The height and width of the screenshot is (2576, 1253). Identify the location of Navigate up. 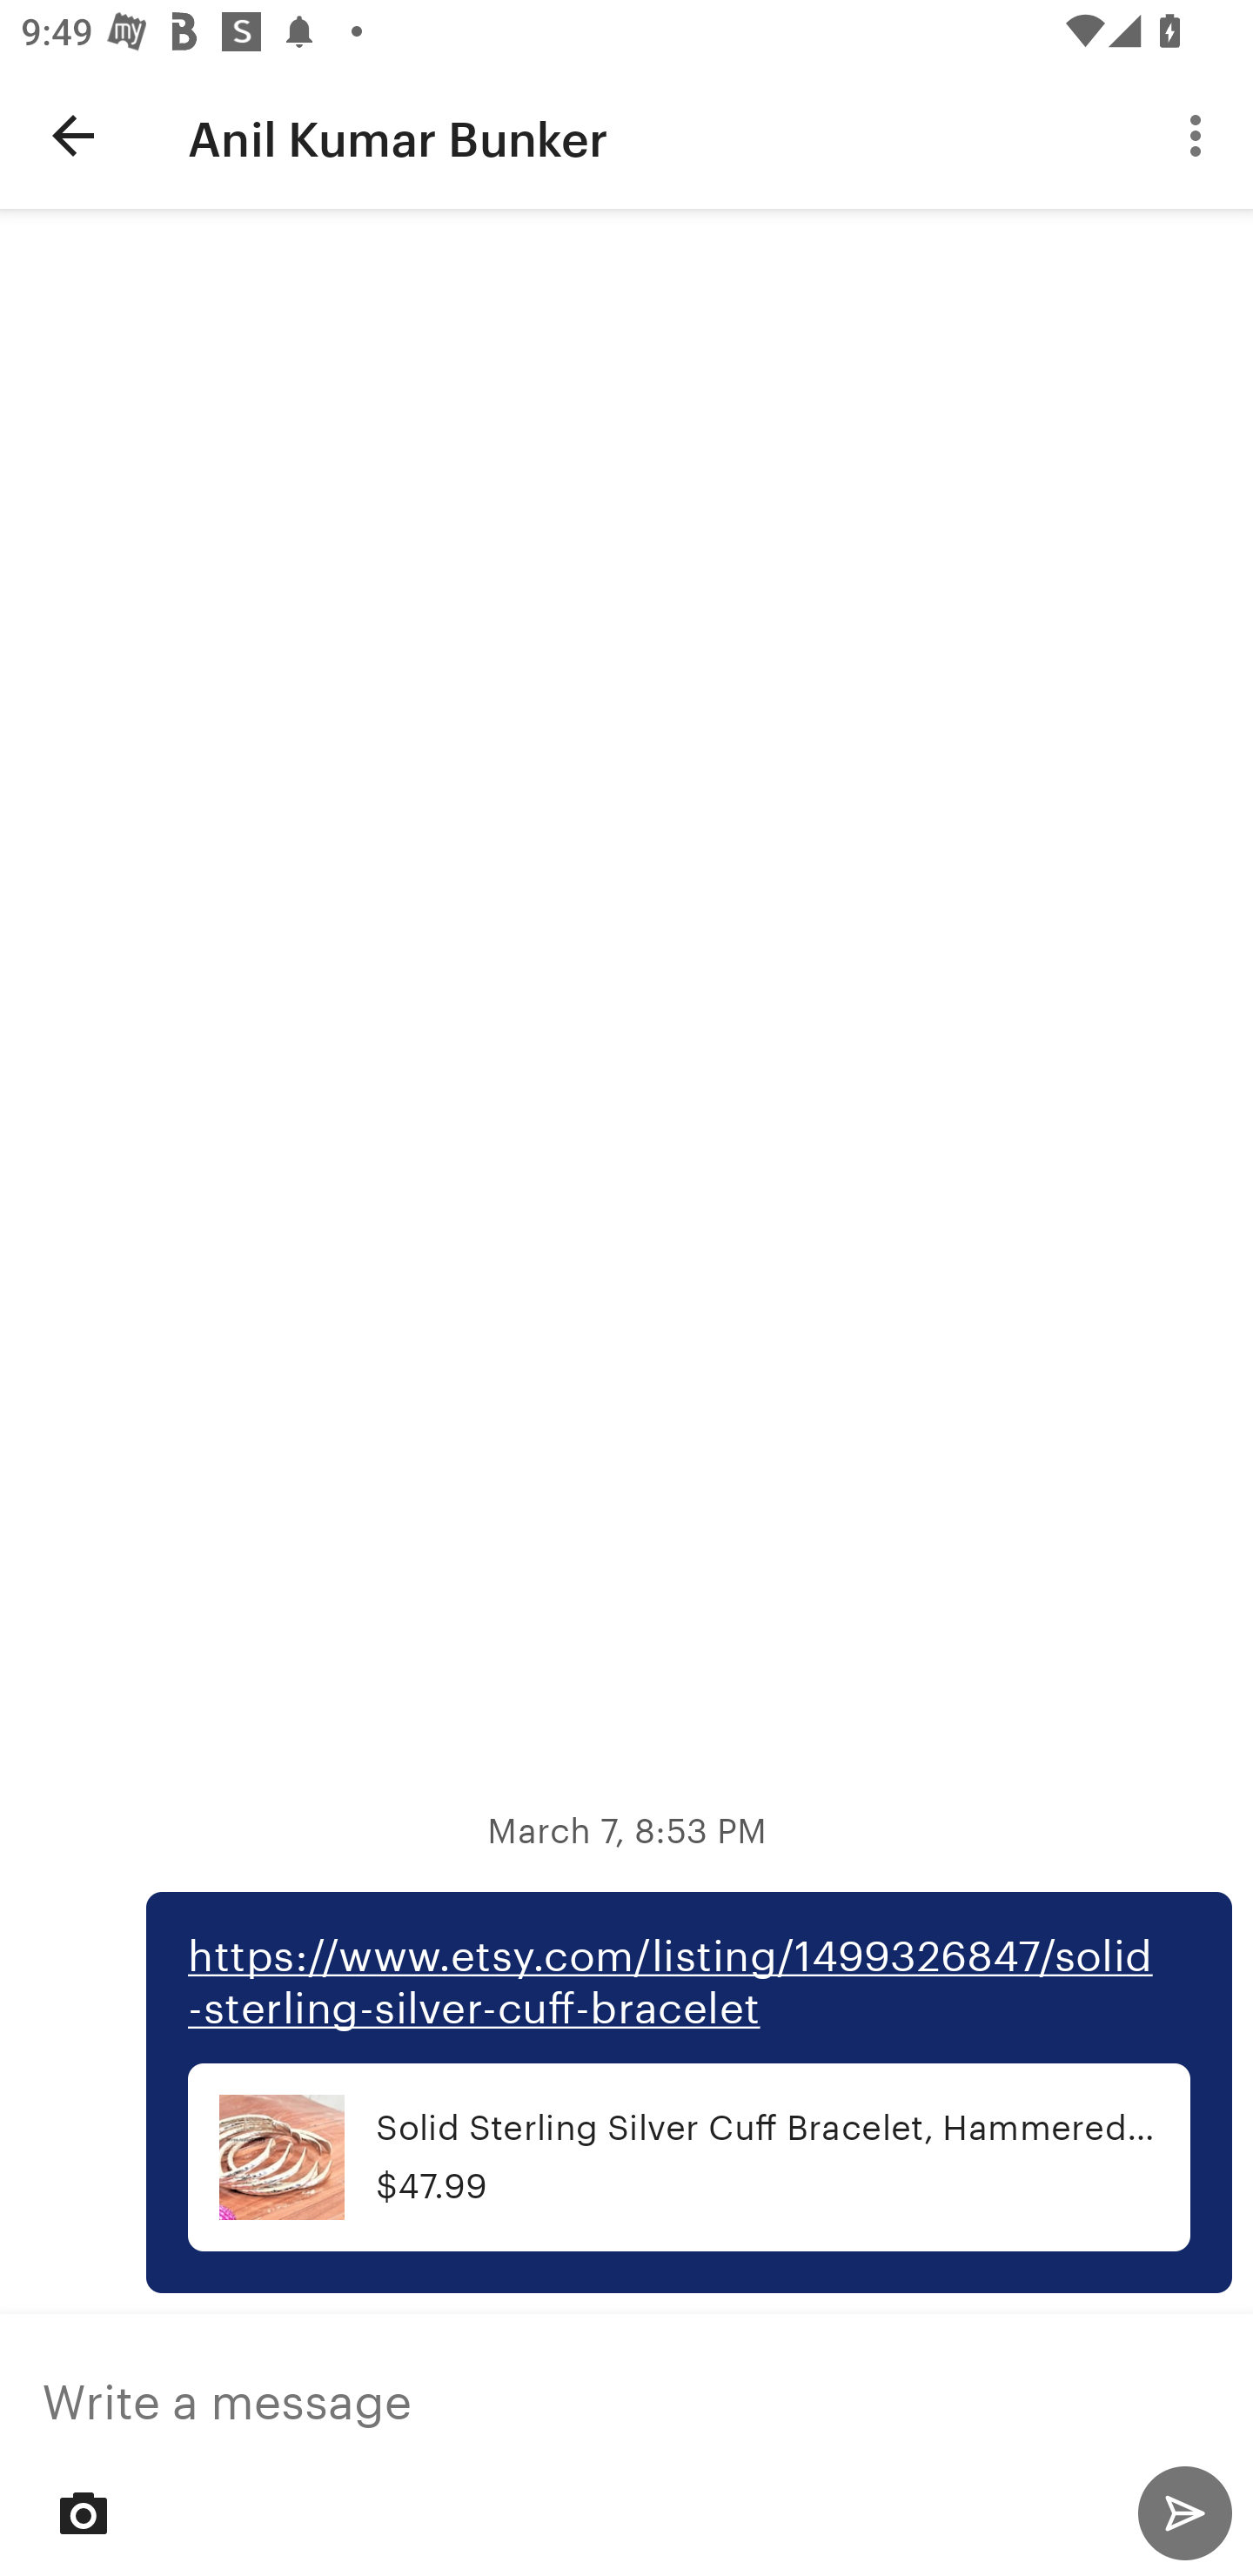
(73, 135).